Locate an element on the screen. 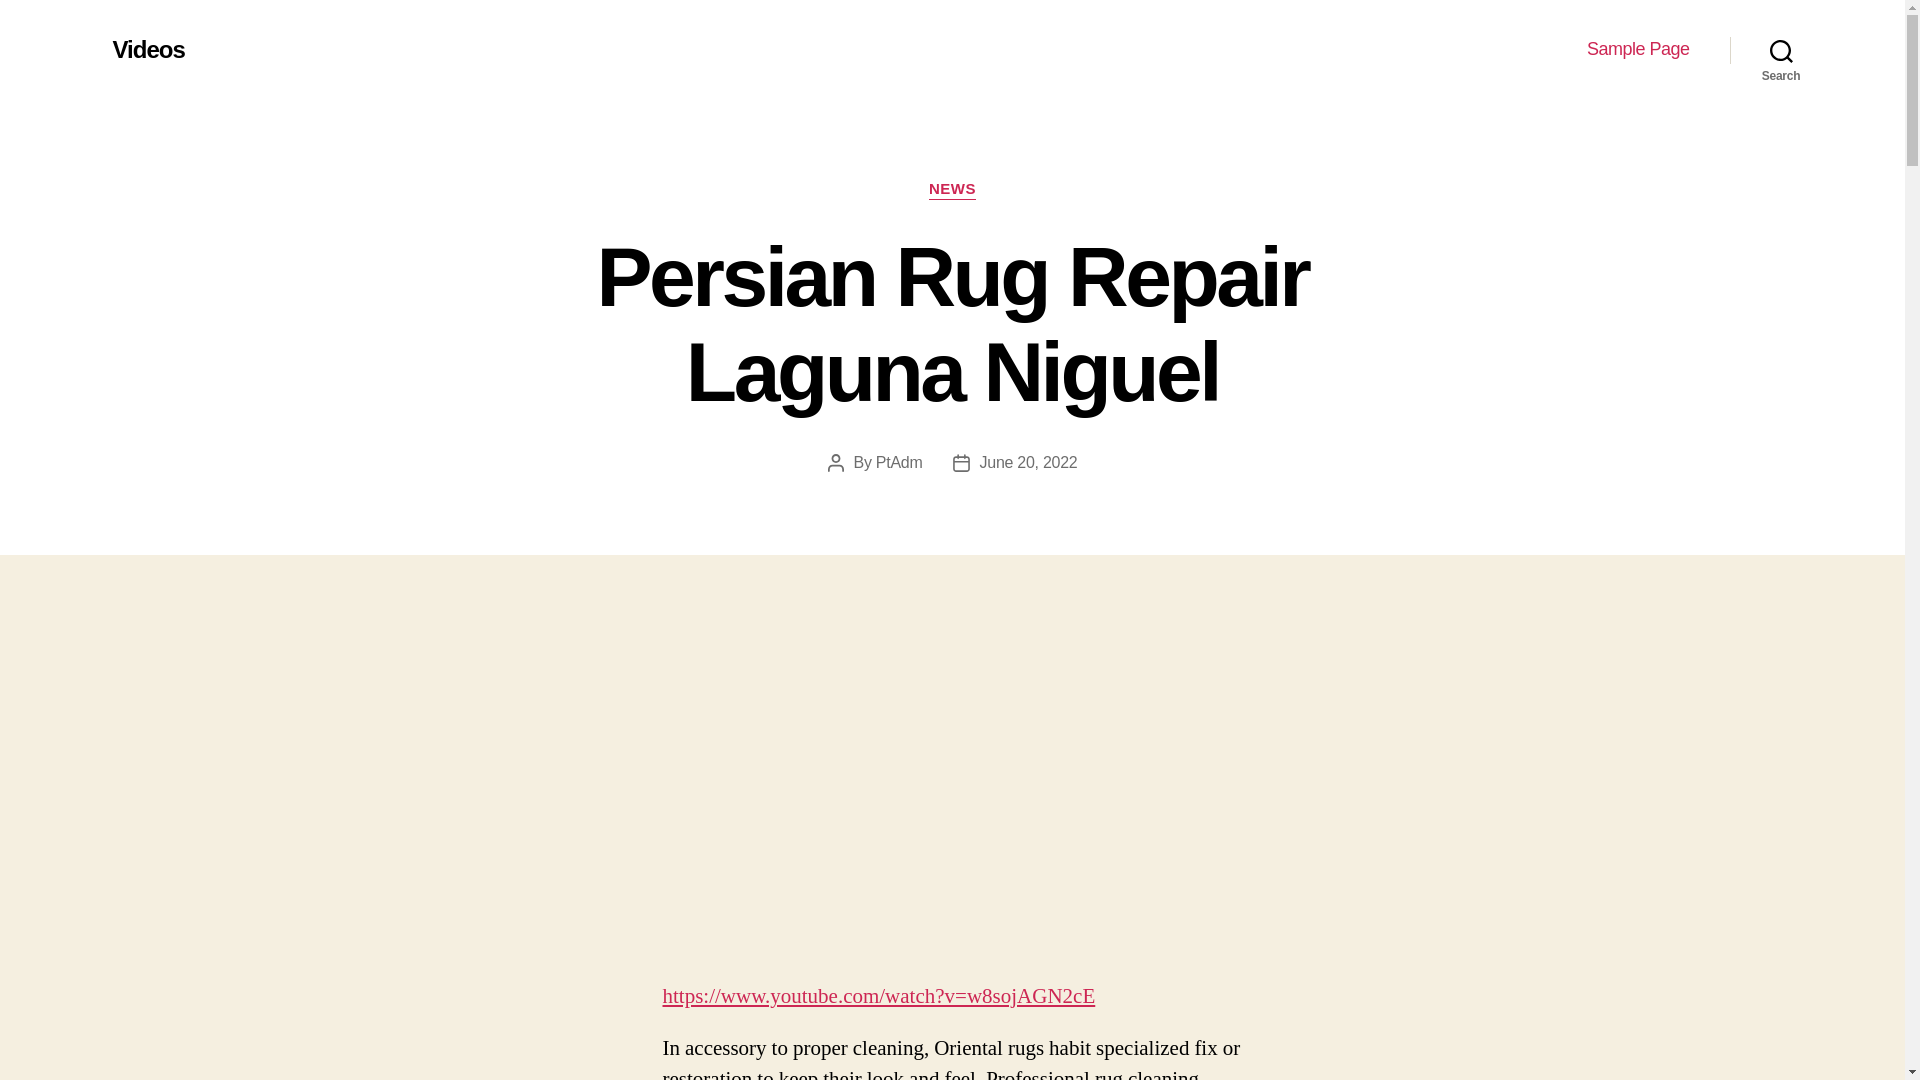  YouTube video player is located at coordinates (952, 798).